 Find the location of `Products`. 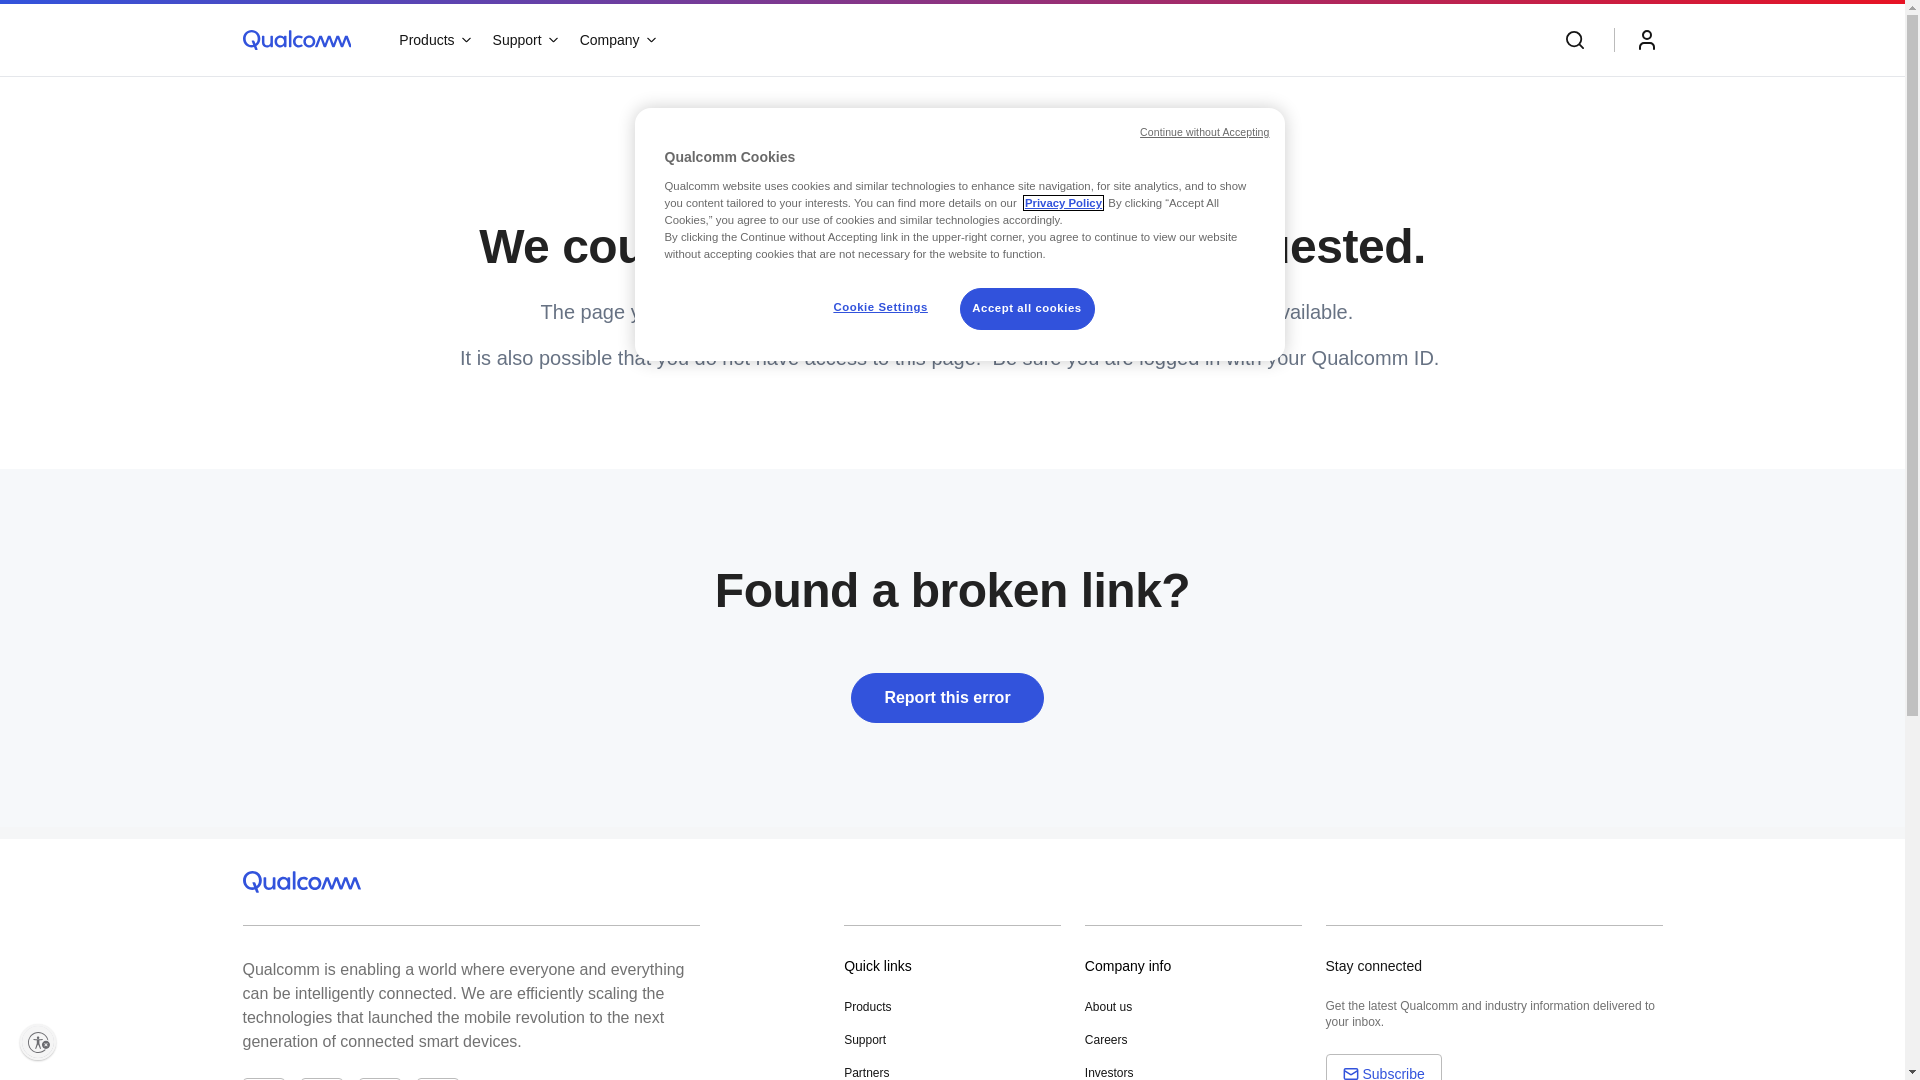

Products is located at coordinates (434, 40).